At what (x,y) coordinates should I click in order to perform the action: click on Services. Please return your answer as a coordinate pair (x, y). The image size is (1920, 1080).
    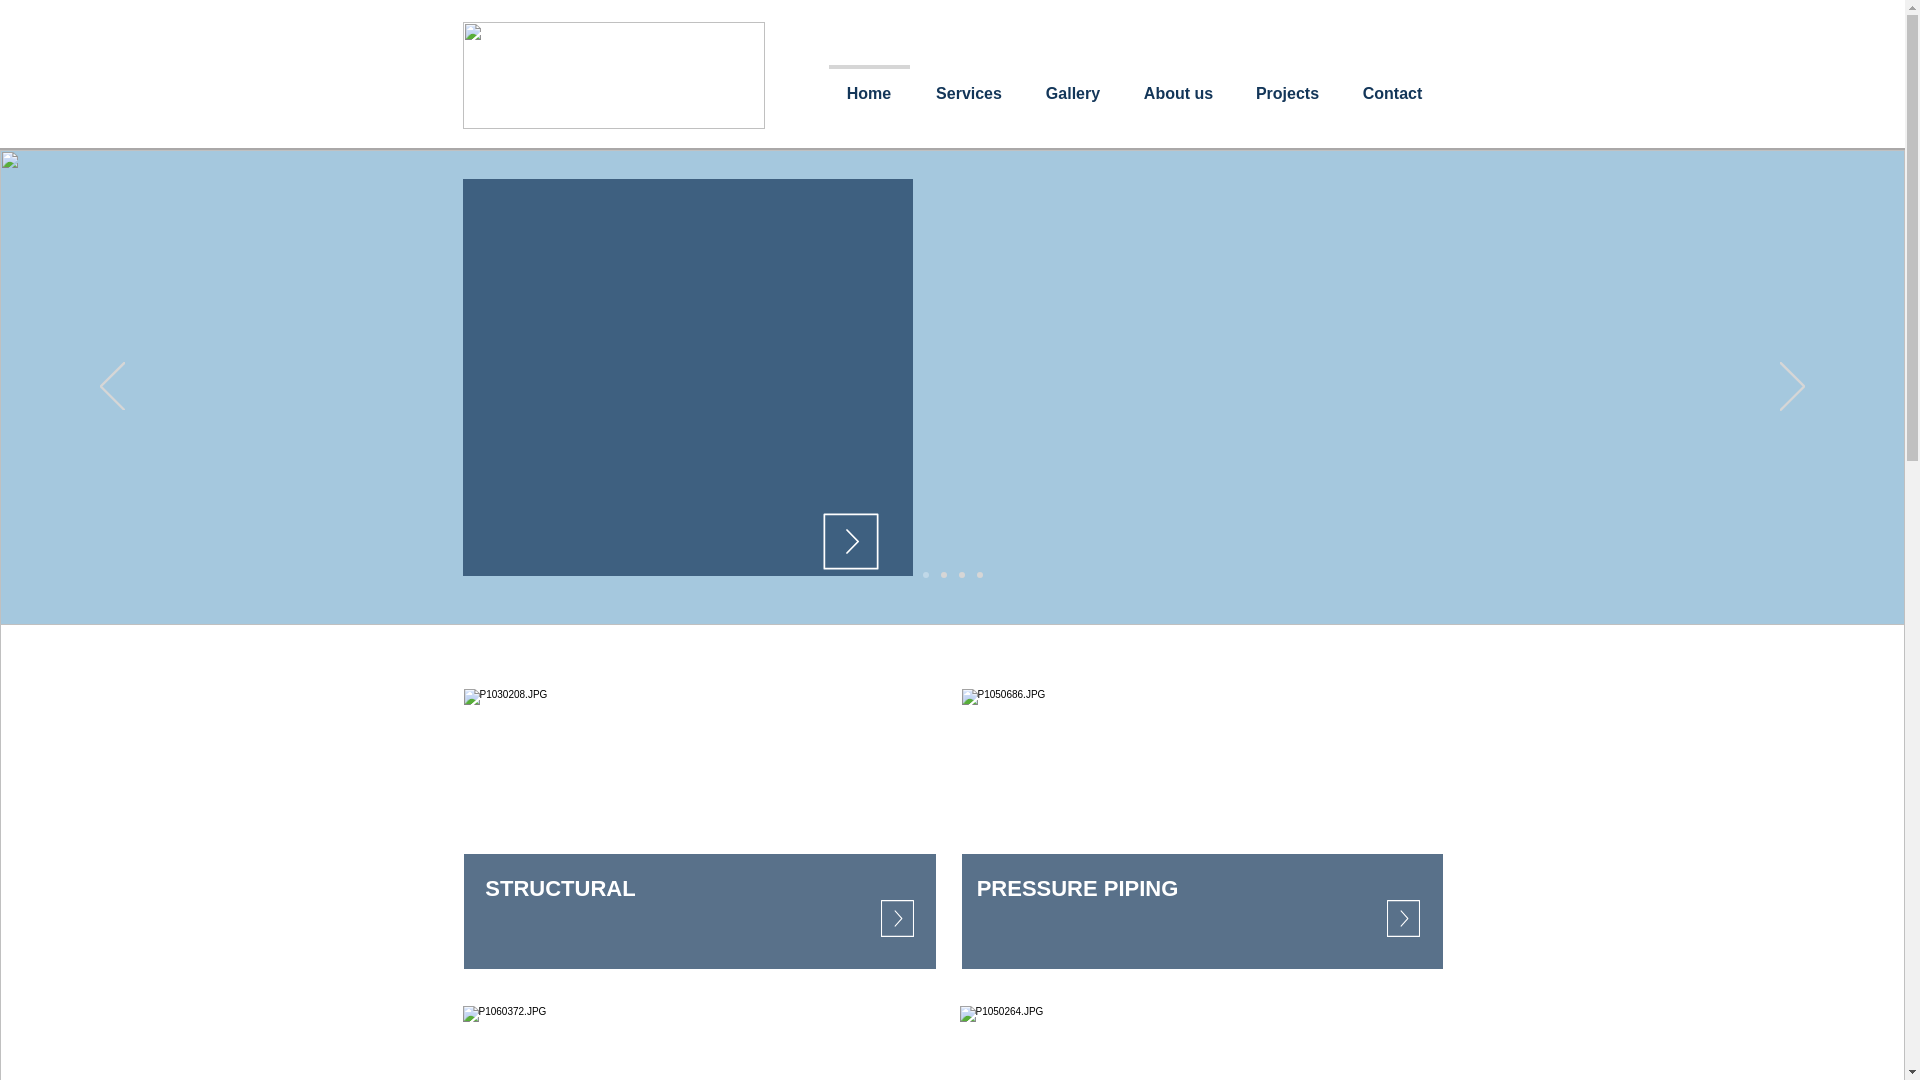
    Looking at the image, I should click on (968, 84).